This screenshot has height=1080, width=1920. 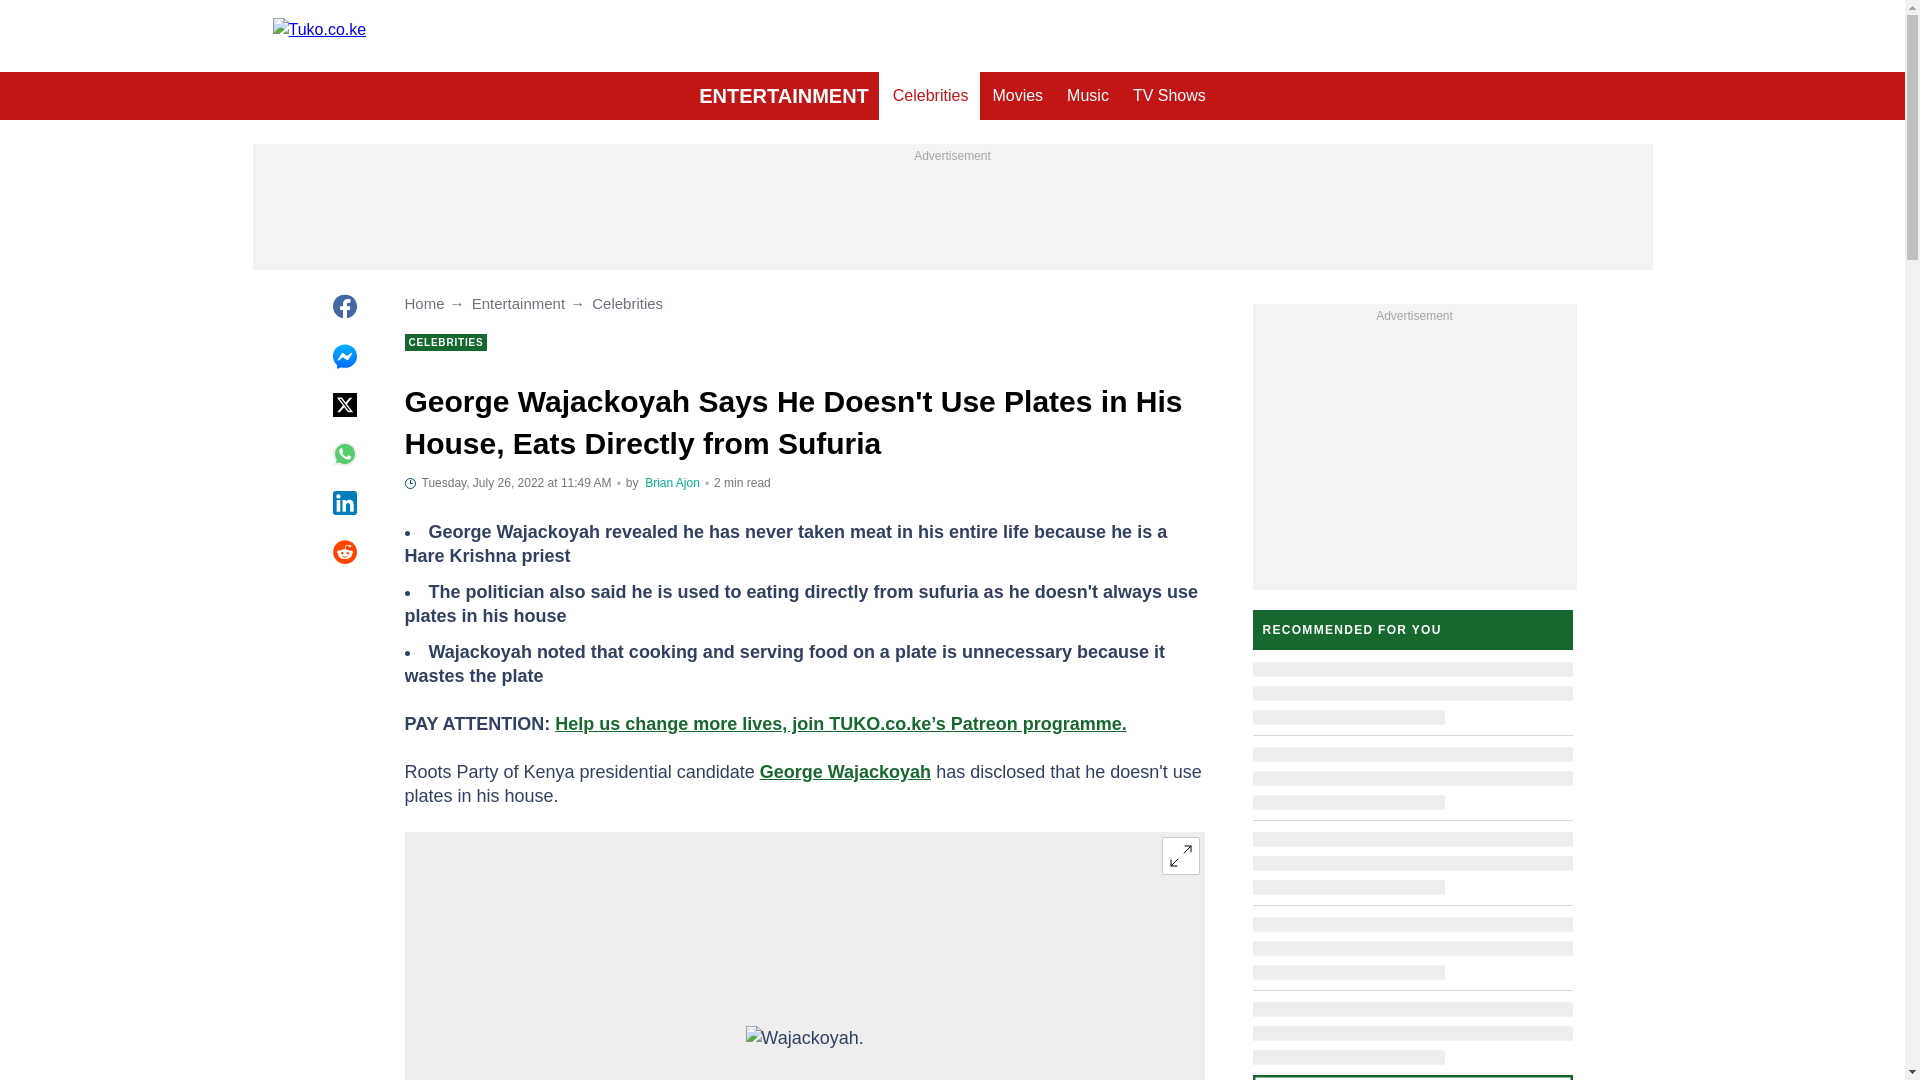 What do you see at coordinates (1088, 96) in the screenshot?
I see `Music` at bounding box center [1088, 96].